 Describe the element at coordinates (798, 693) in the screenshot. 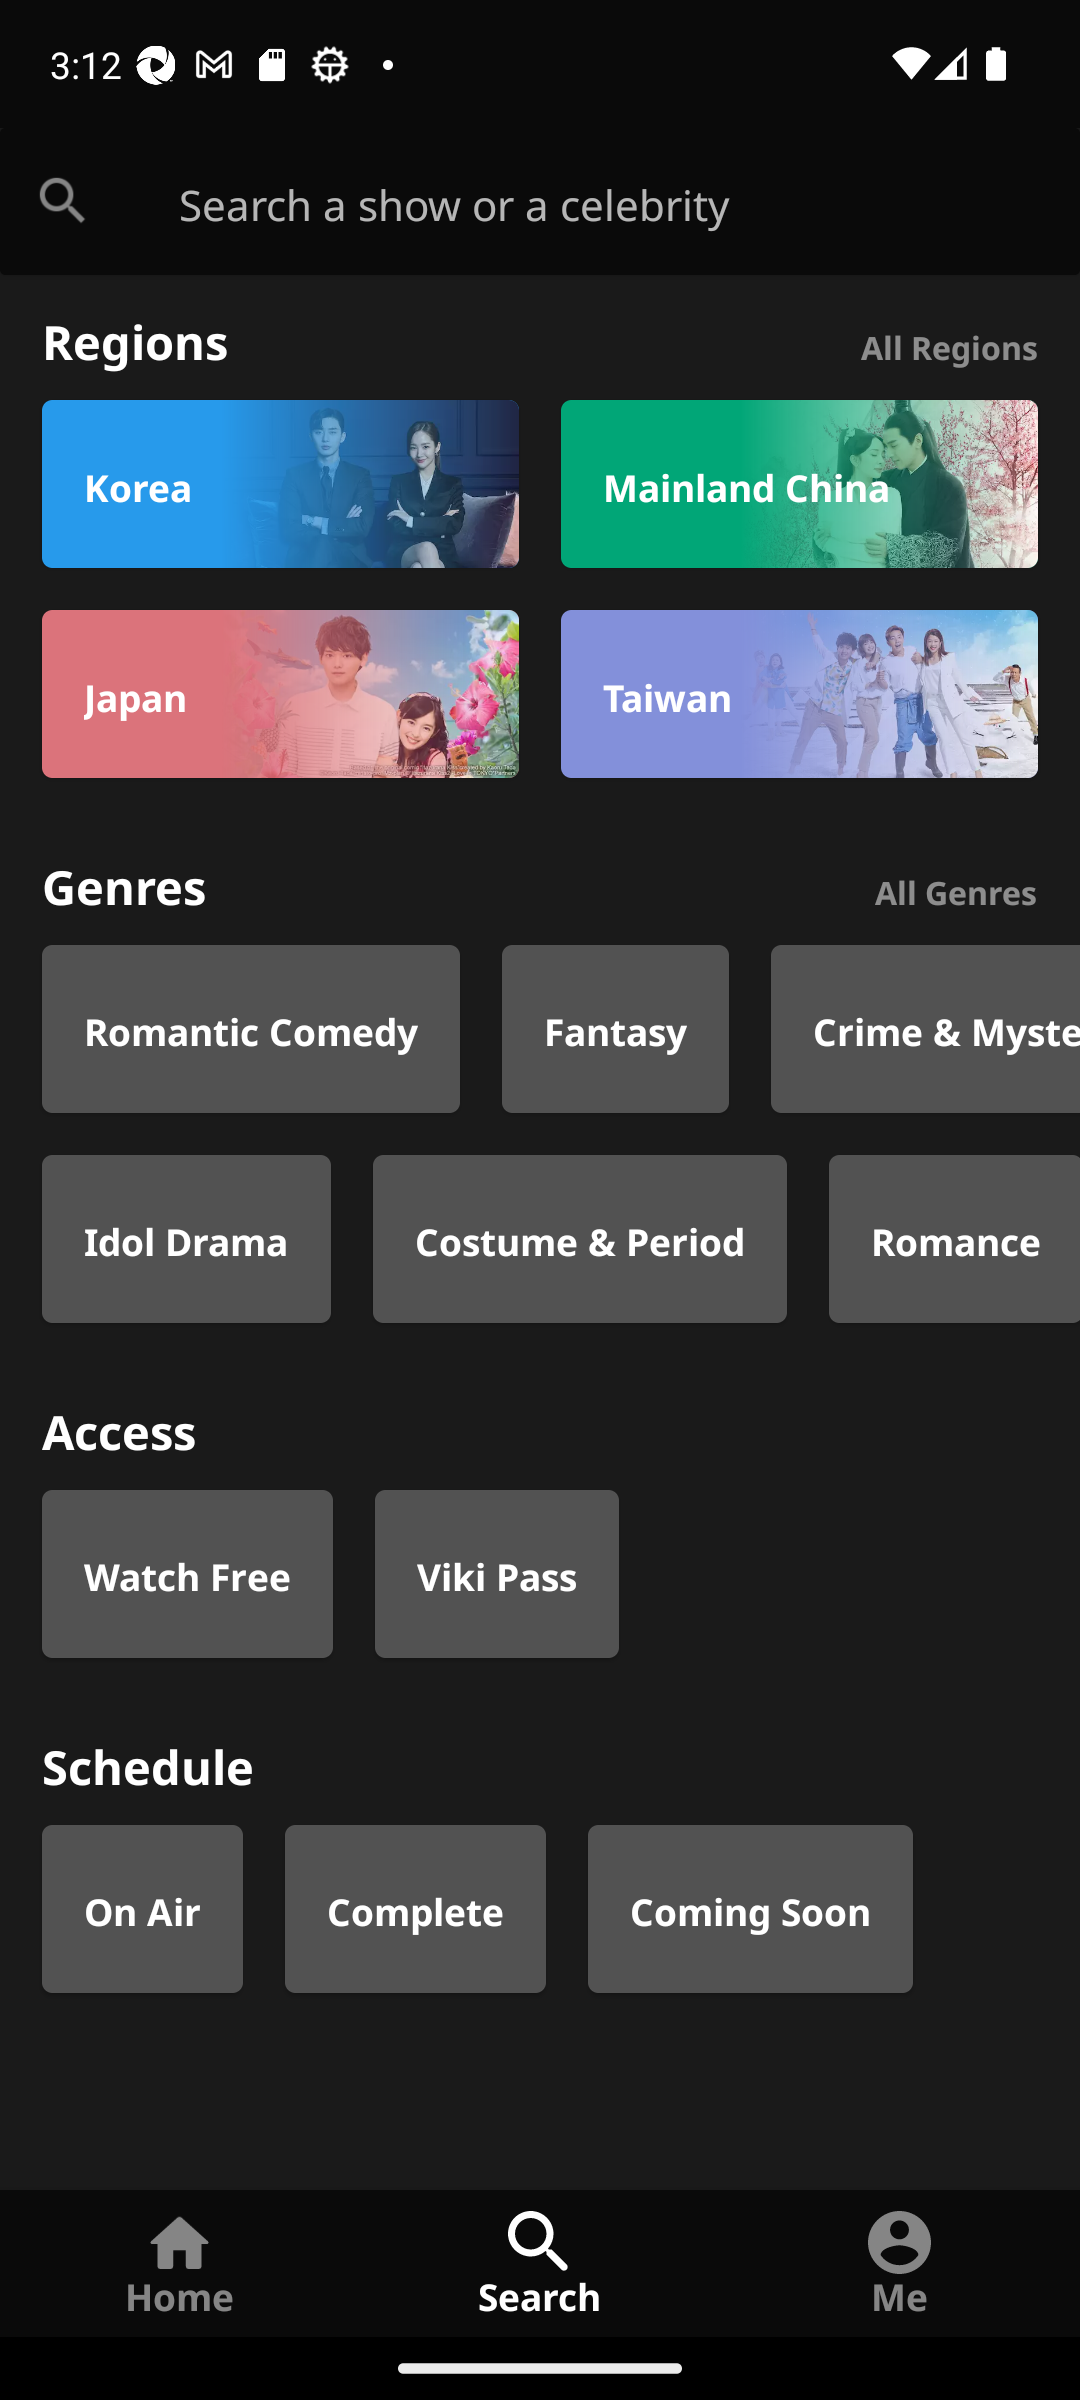

I see `filter_region_tw Taiwan` at that location.